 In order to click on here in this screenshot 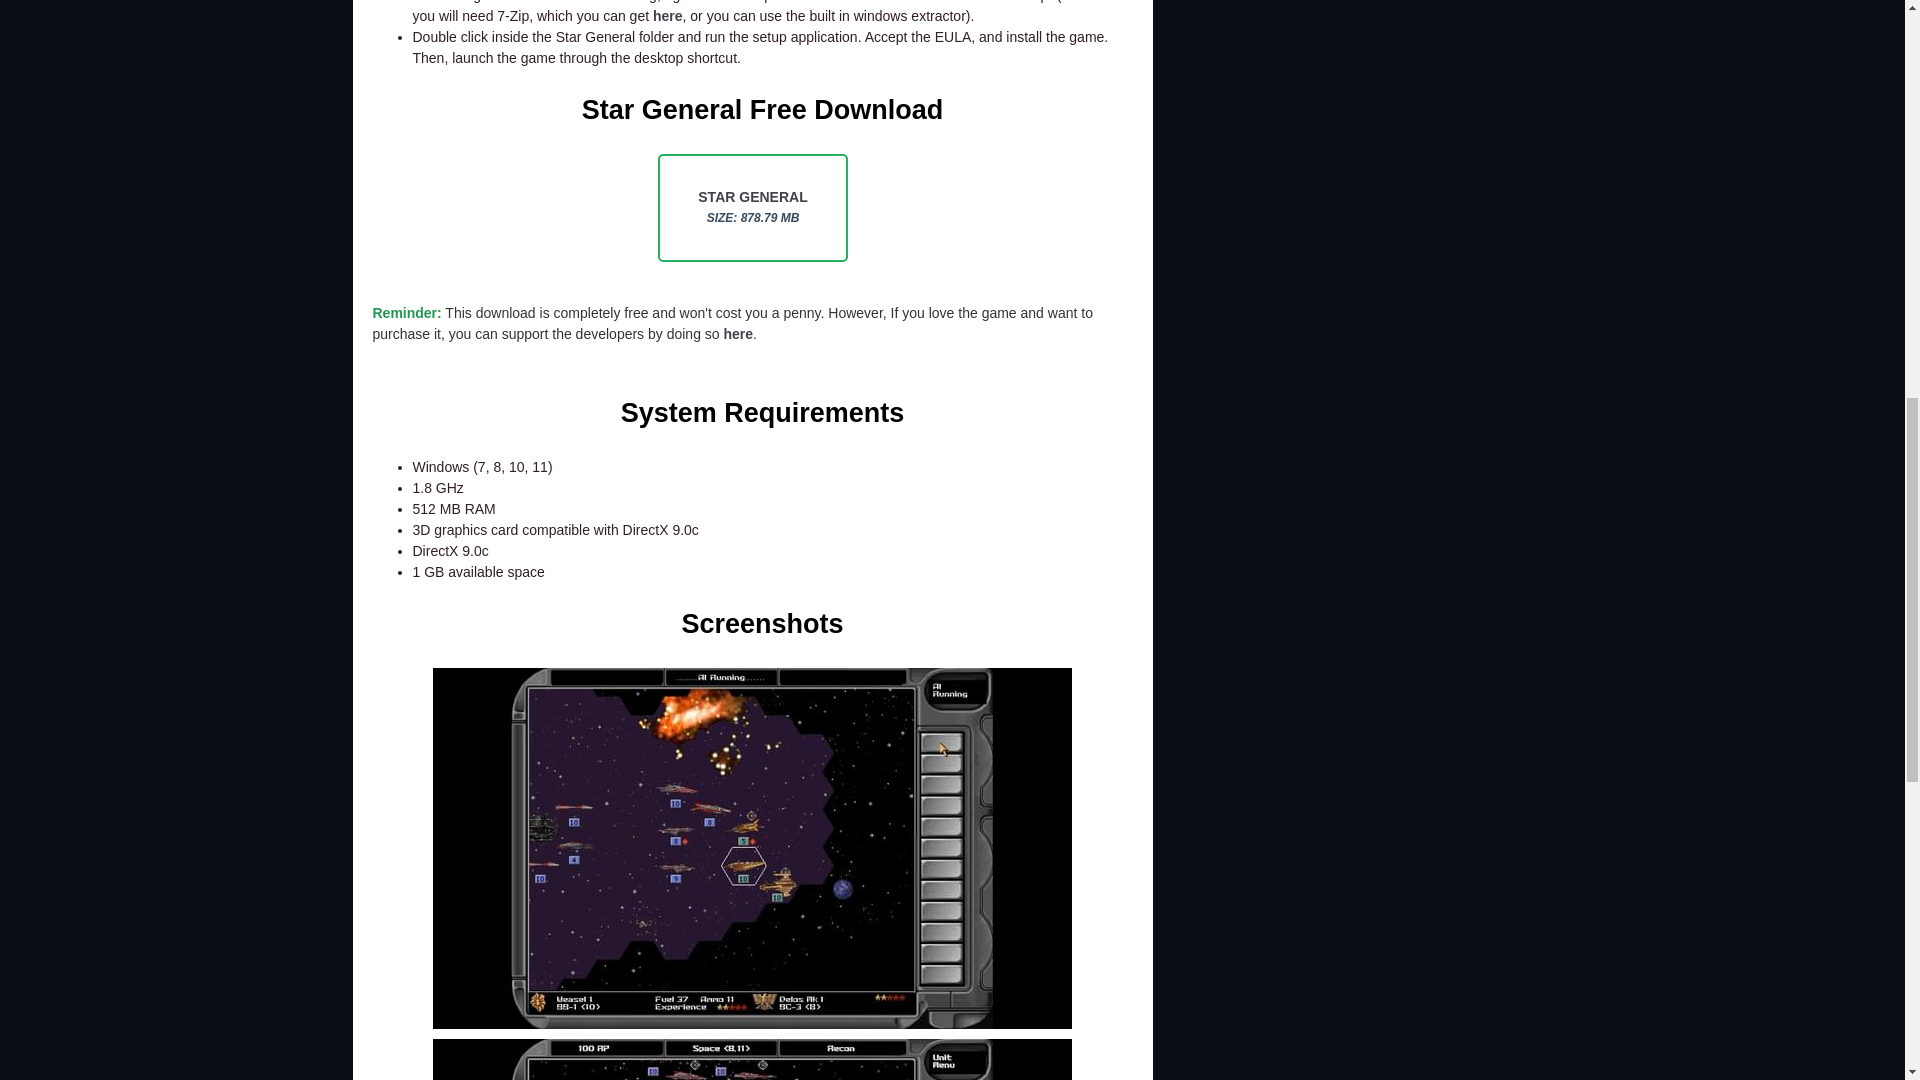, I will do `click(668, 15)`.